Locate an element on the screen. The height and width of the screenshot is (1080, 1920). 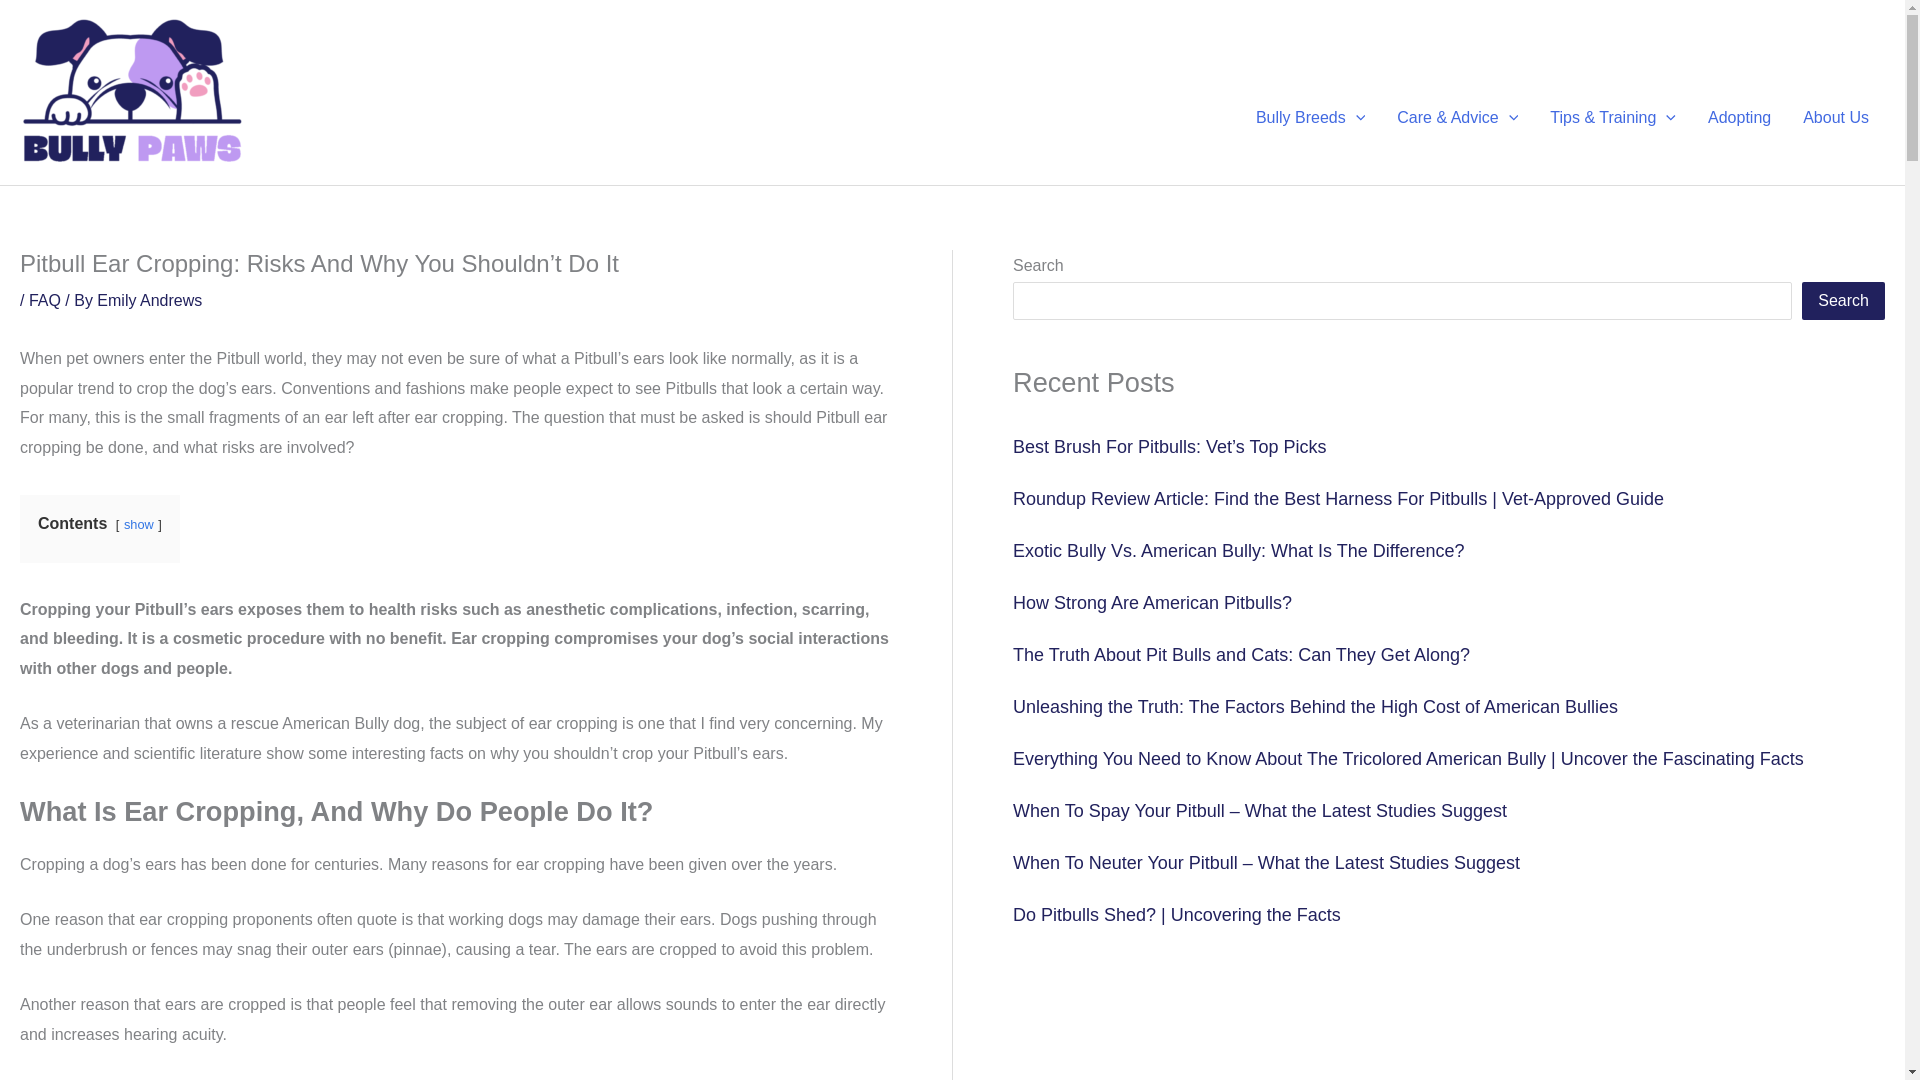
show is located at coordinates (138, 524).